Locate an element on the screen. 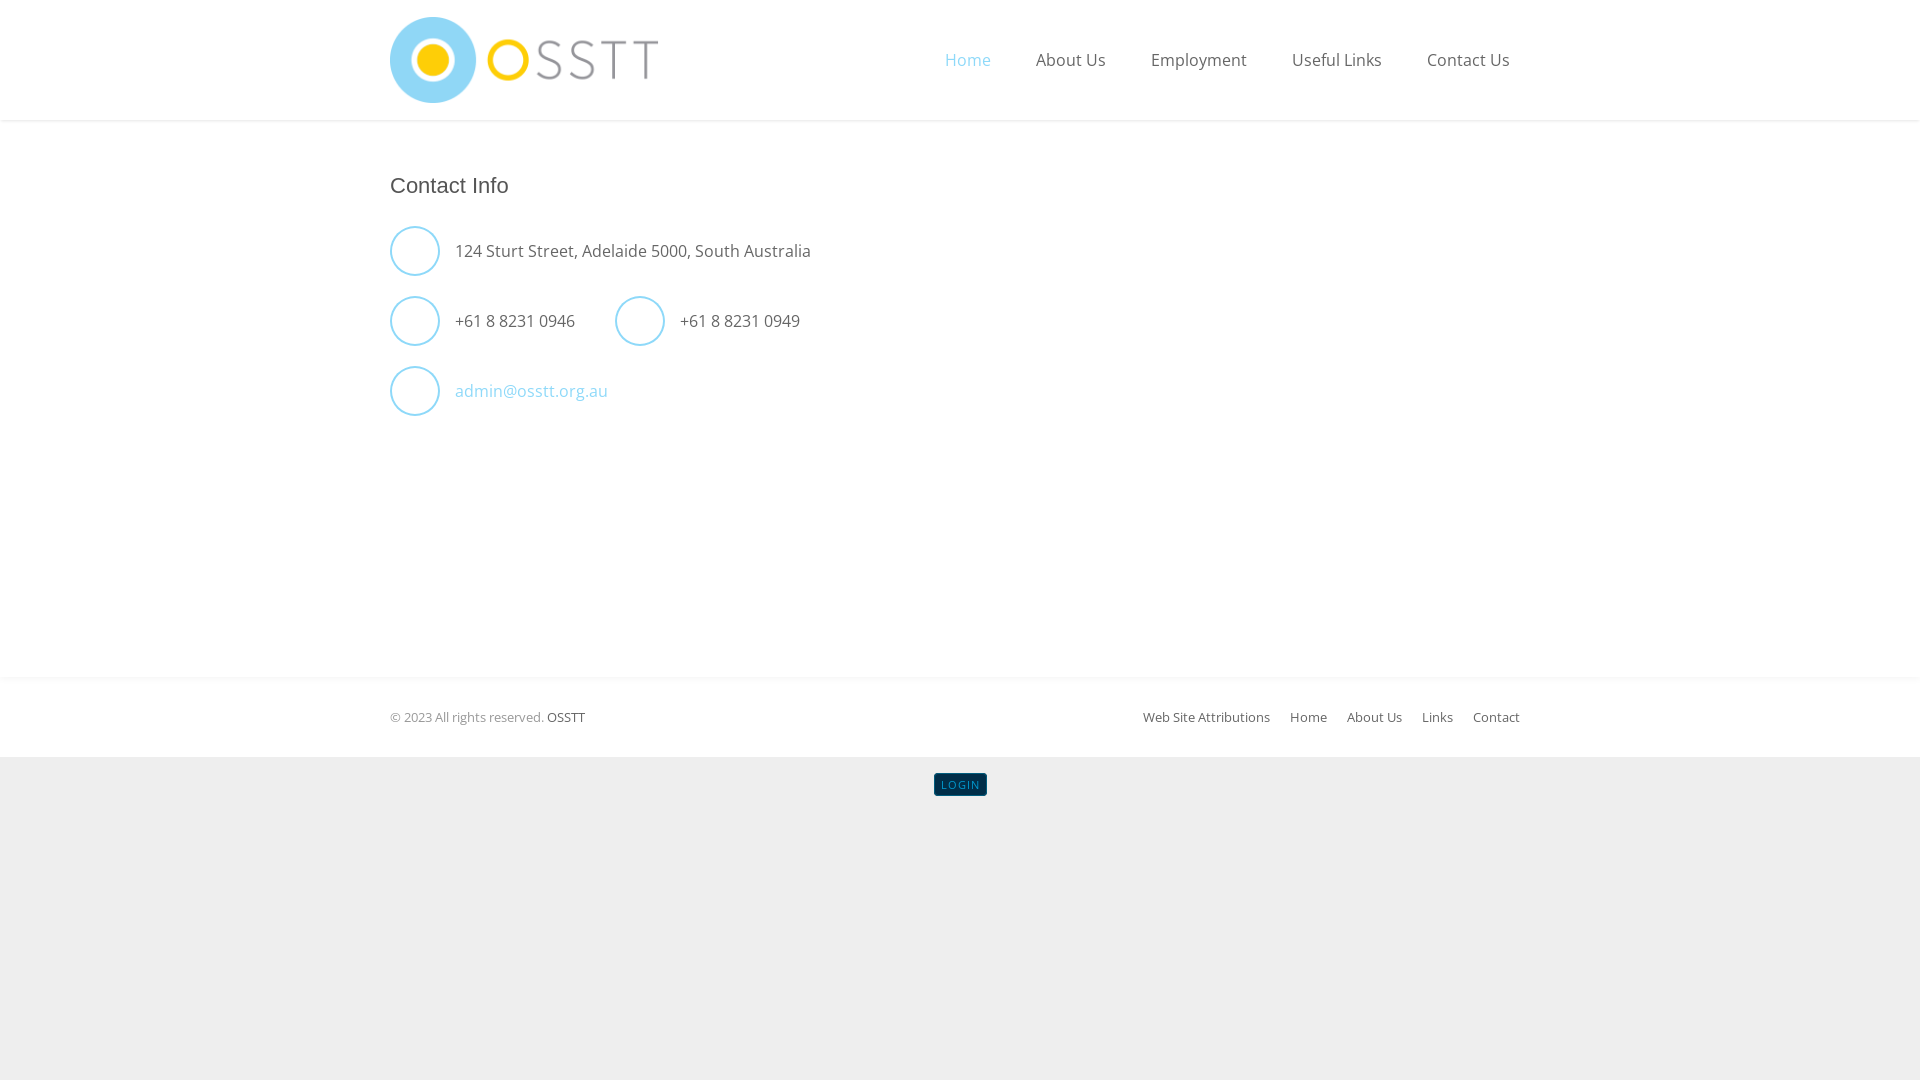 The image size is (1920, 1080). Employment is located at coordinates (1196, 60).